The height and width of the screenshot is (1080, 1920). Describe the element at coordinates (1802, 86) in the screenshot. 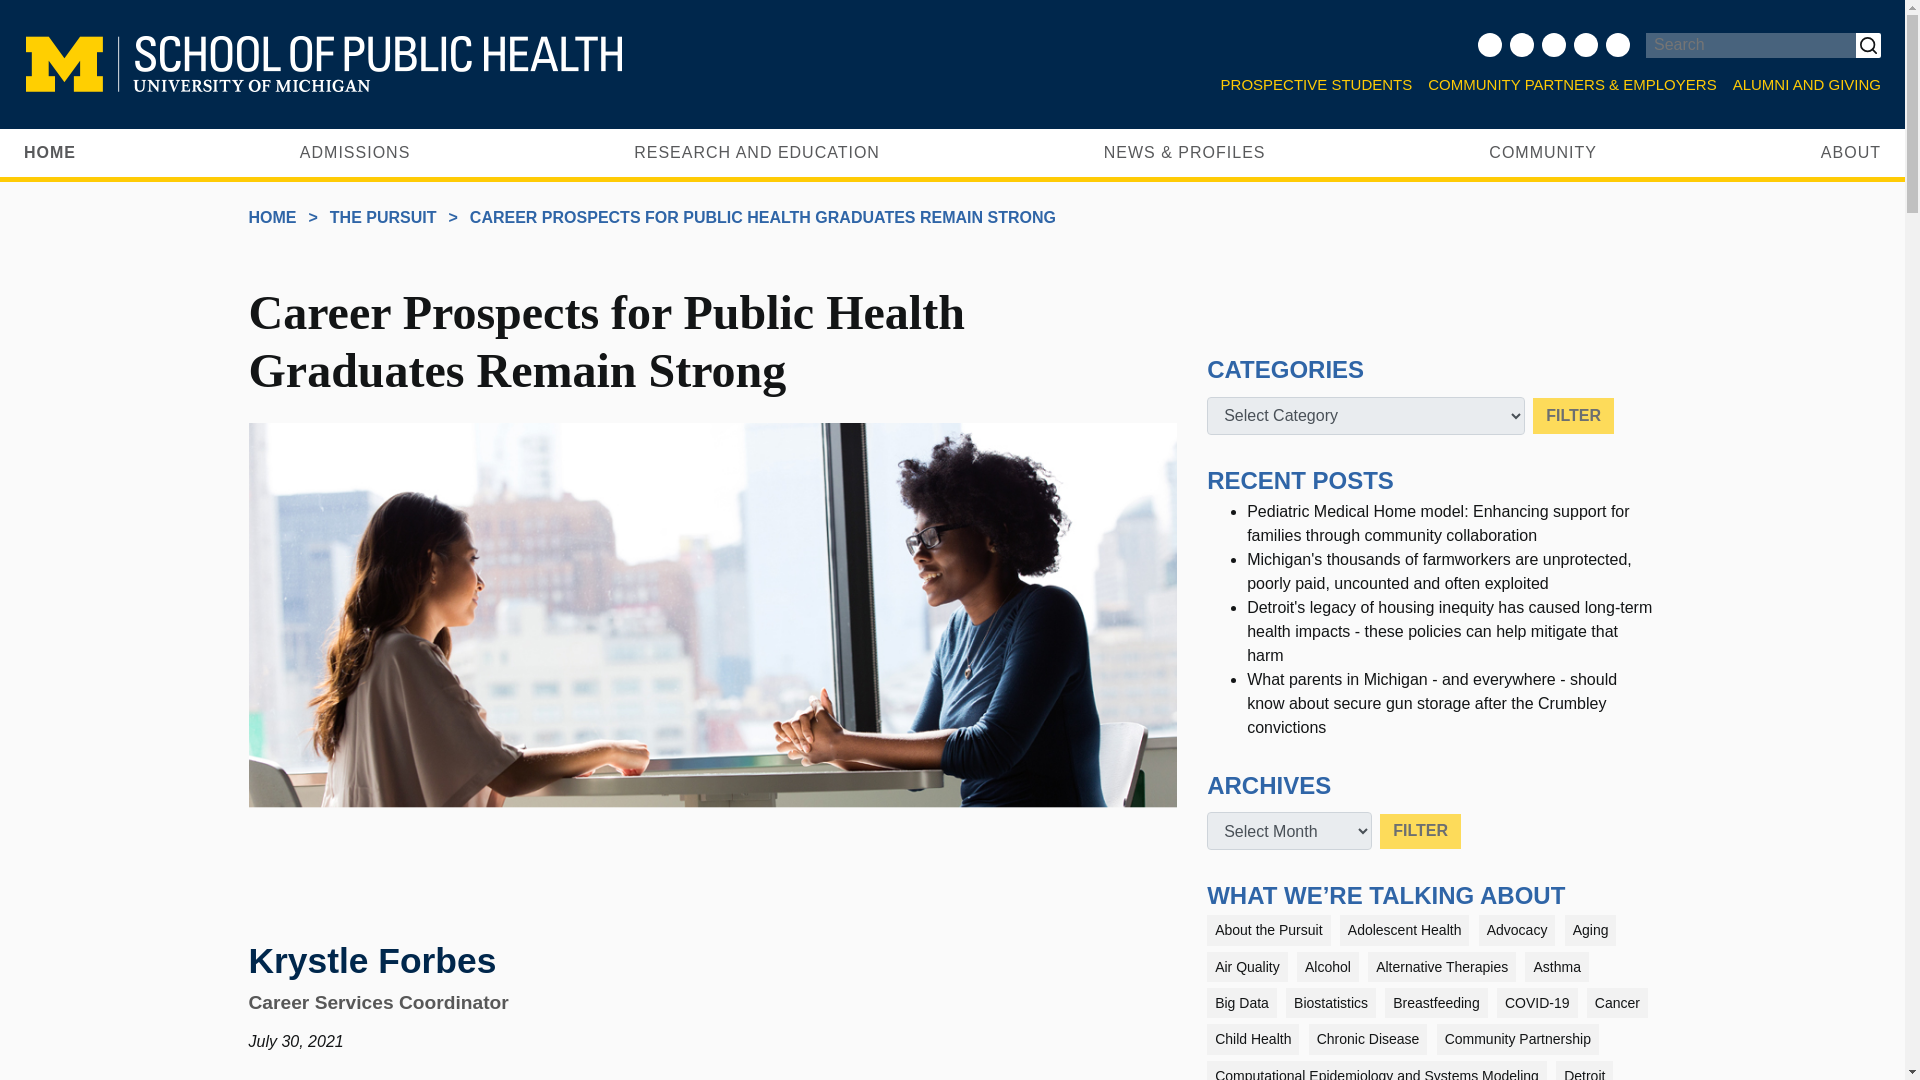

I see `ALUMNI AND GIVING` at that location.